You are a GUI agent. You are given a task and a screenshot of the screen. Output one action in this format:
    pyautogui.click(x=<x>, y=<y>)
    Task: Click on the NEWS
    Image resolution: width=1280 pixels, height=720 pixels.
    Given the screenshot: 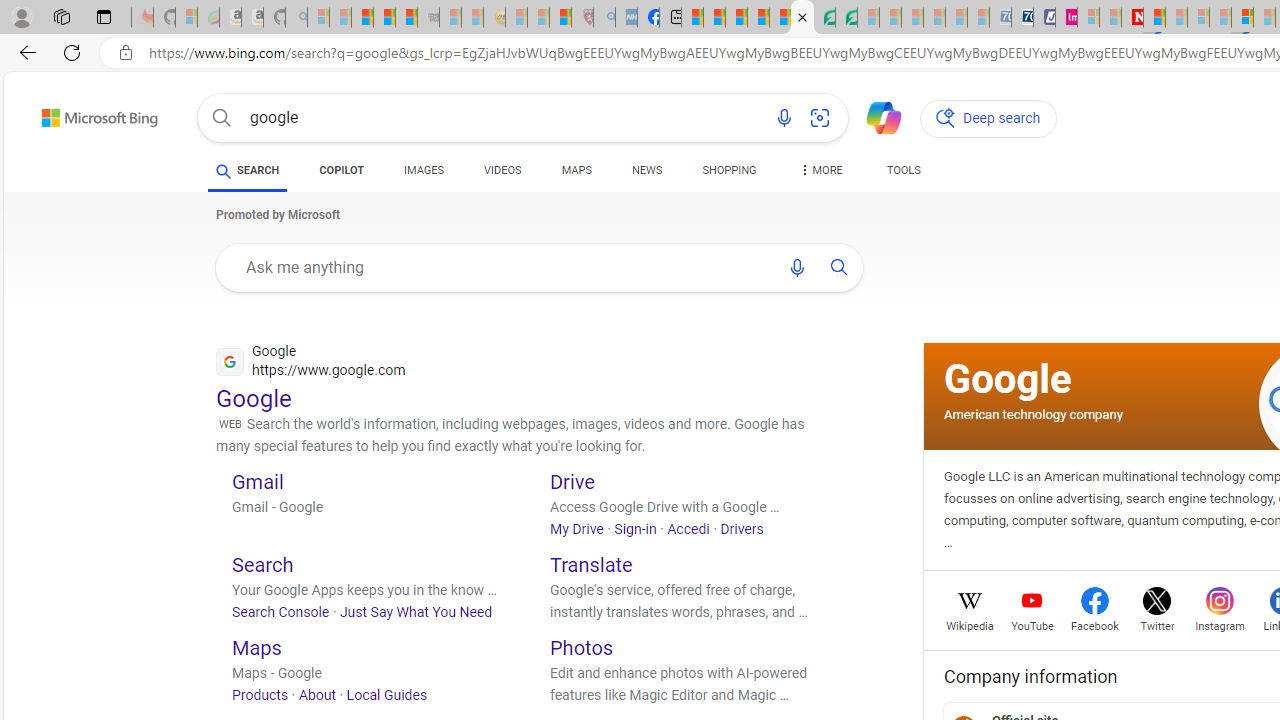 What is the action you would take?
    pyautogui.click(x=646, y=170)
    